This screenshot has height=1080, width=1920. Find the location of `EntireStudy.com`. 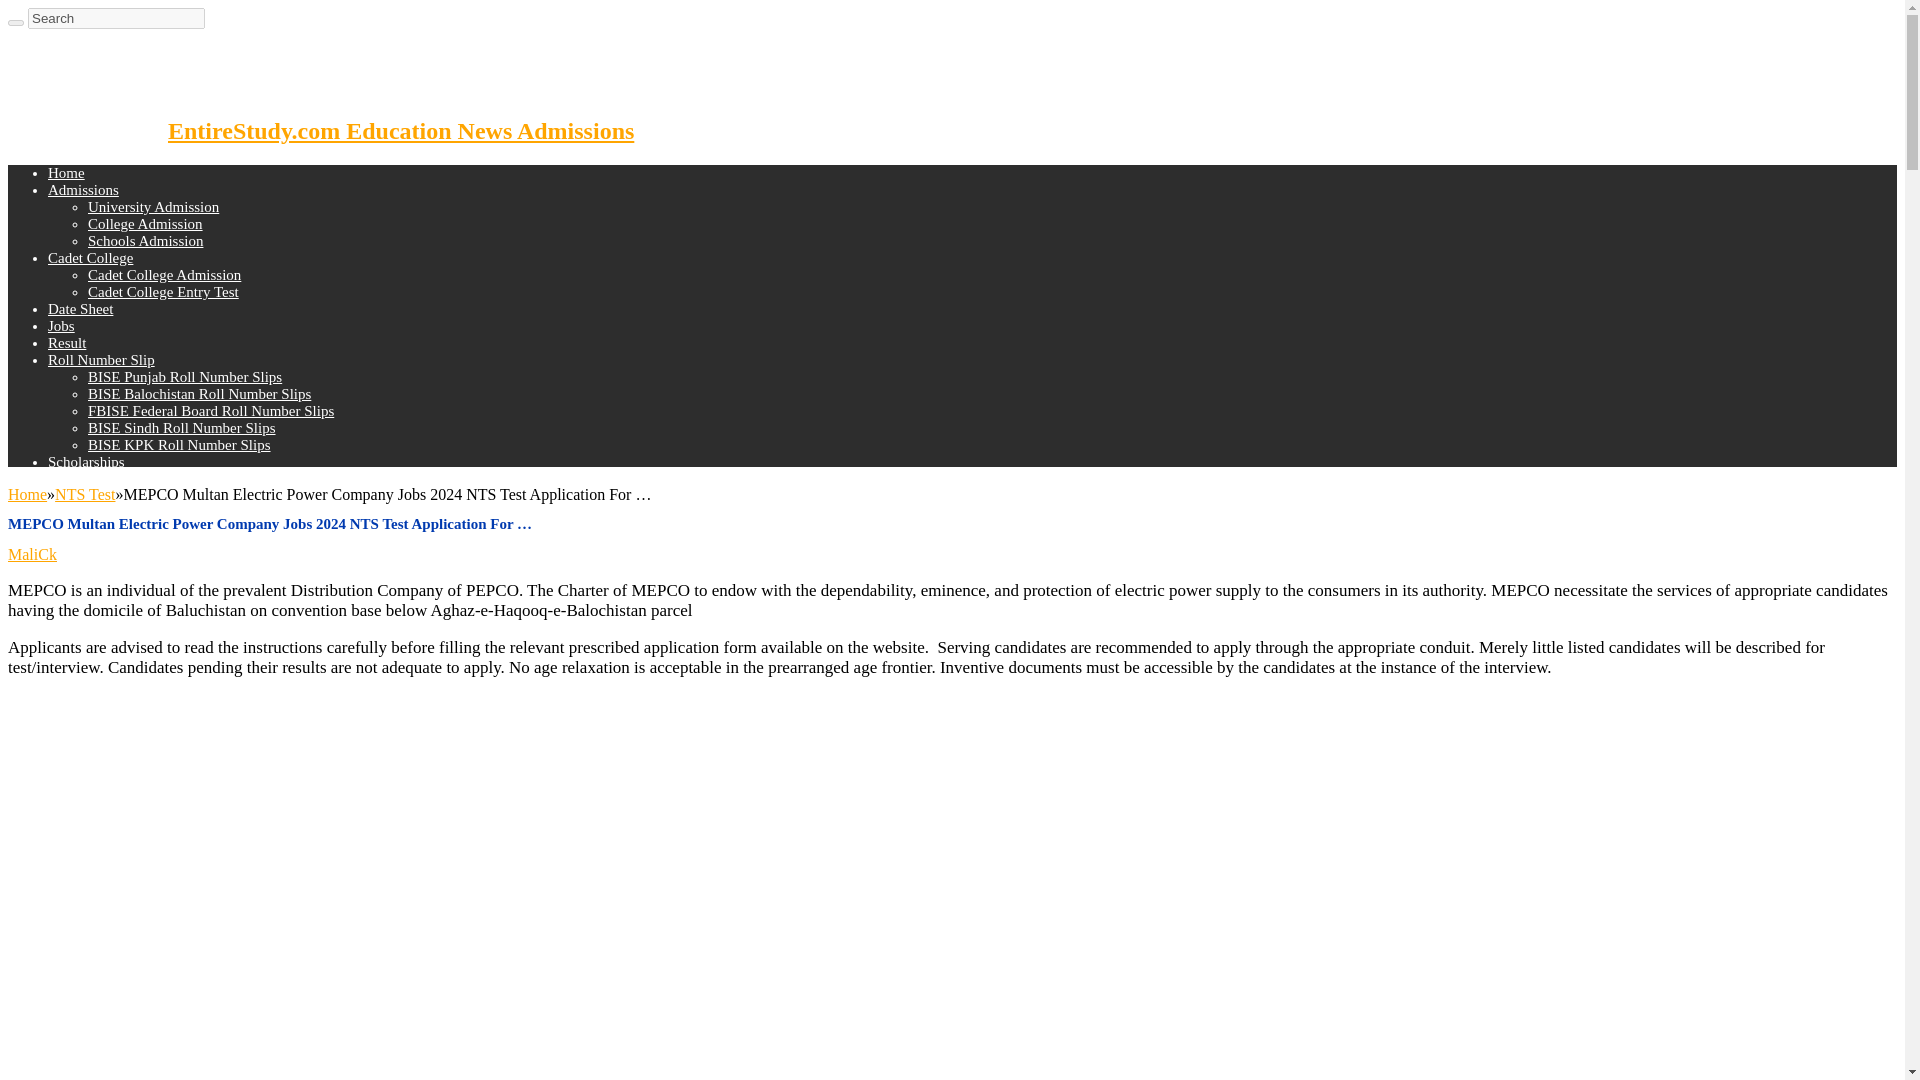

EntireStudy.com is located at coordinates (320, 130).